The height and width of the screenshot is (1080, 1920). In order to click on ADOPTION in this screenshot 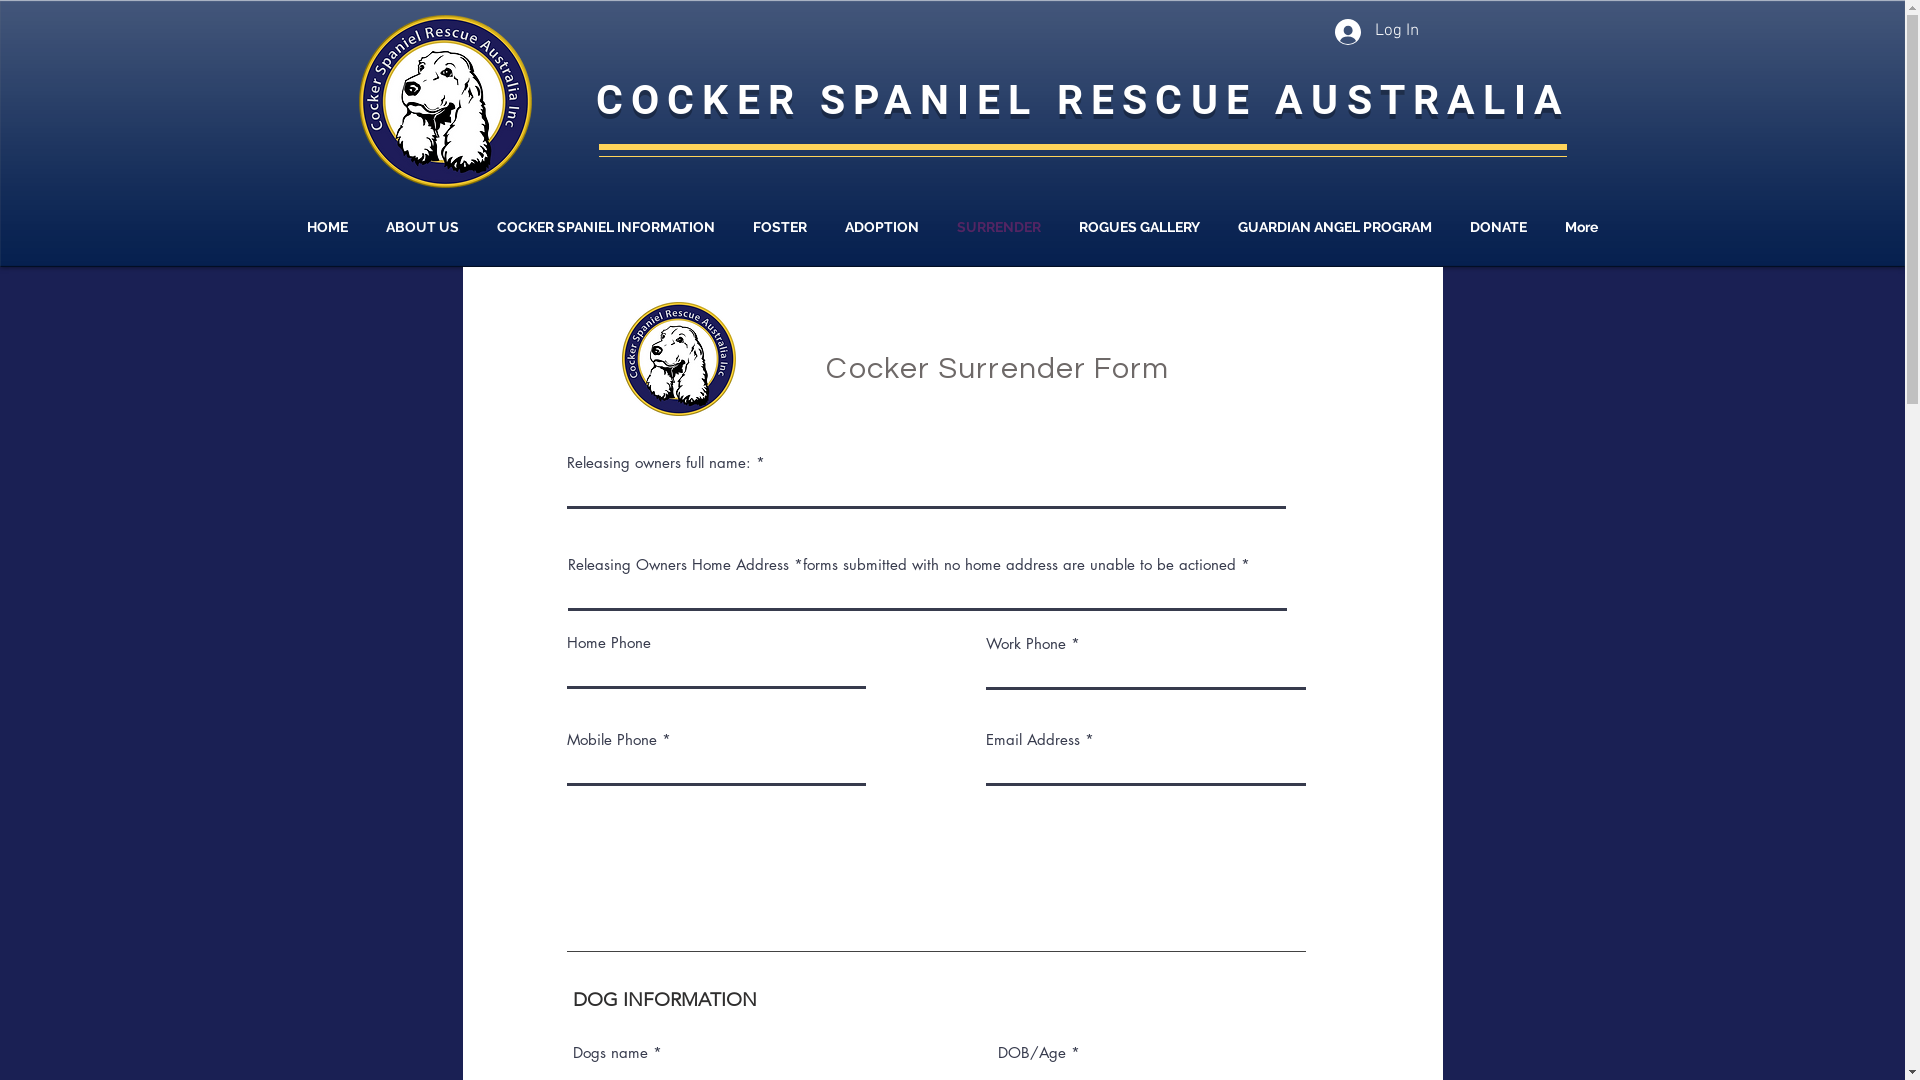, I will do `click(882, 227)`.